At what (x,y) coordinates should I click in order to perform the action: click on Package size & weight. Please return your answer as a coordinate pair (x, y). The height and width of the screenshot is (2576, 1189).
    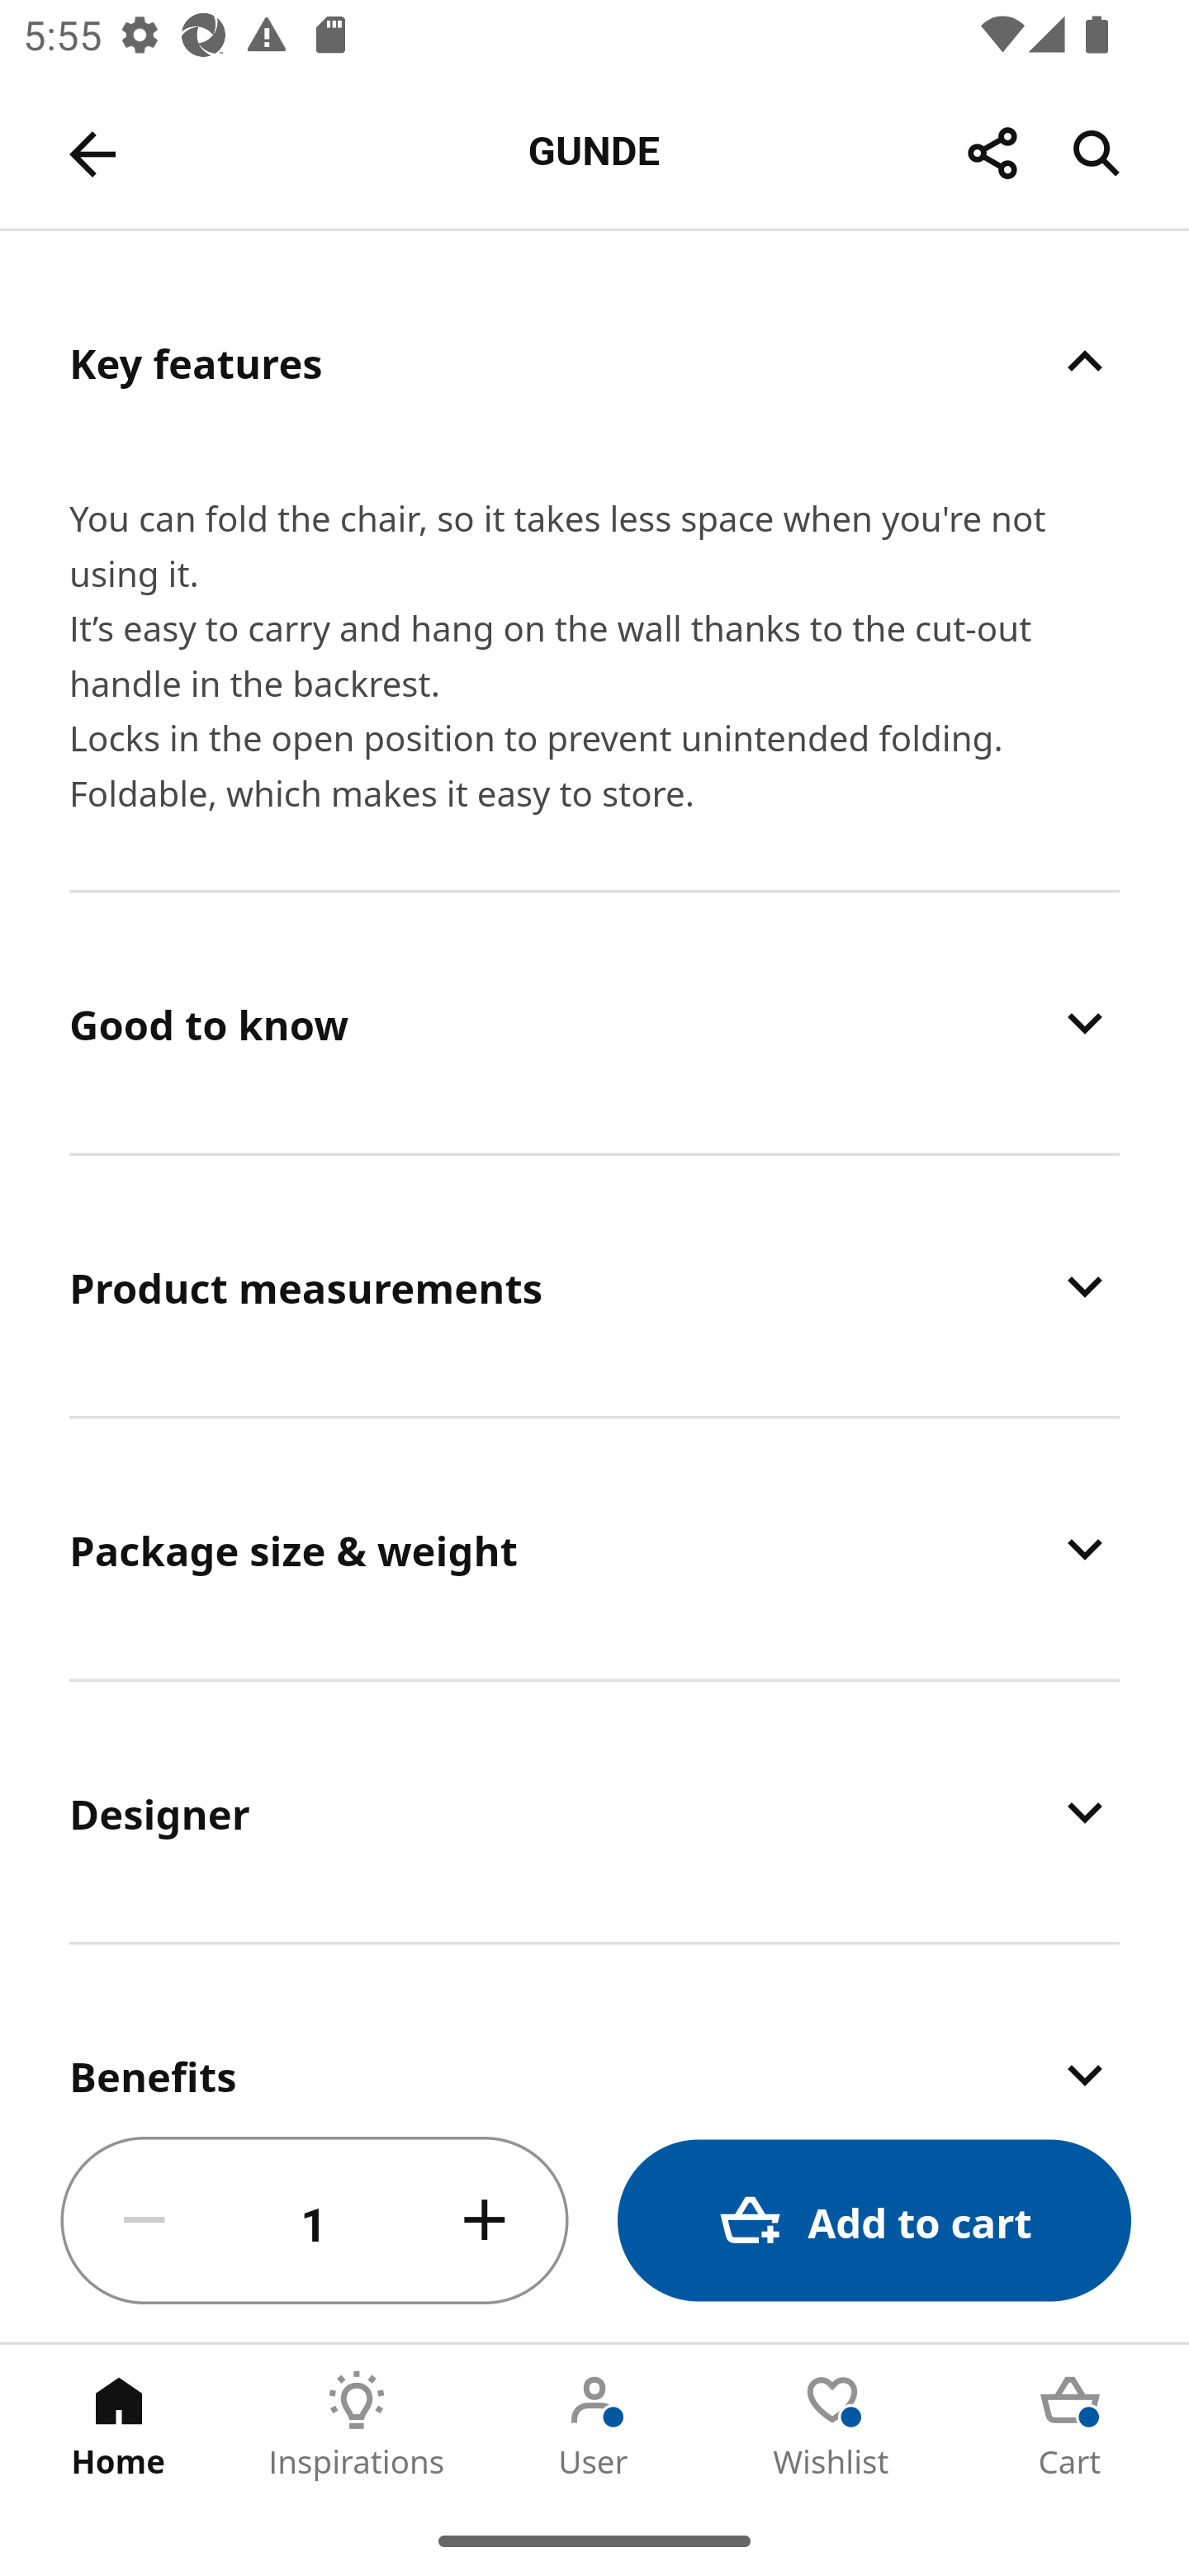
    Looking at the image, I should click on (594, 1549).